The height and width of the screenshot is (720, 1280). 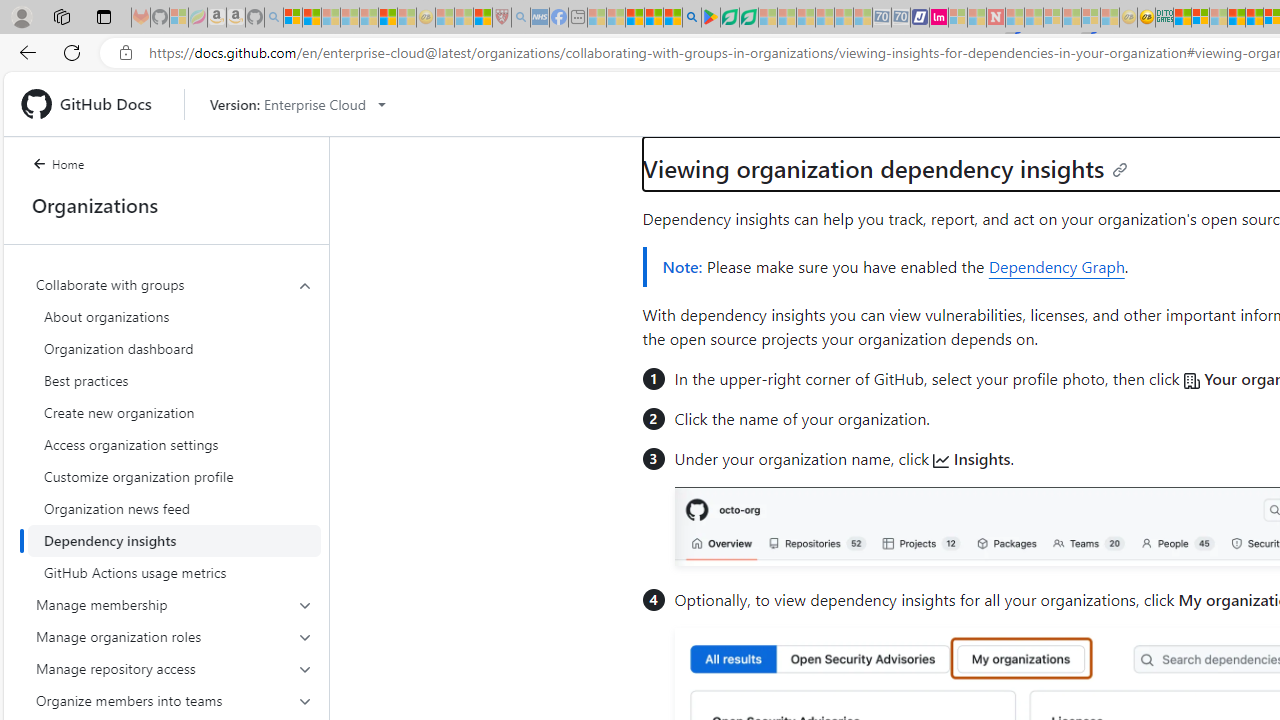 What do you see at coordinates (174, 476) in the screenshot?
I see `Customize organization profile` at bounding box center [174, 476].